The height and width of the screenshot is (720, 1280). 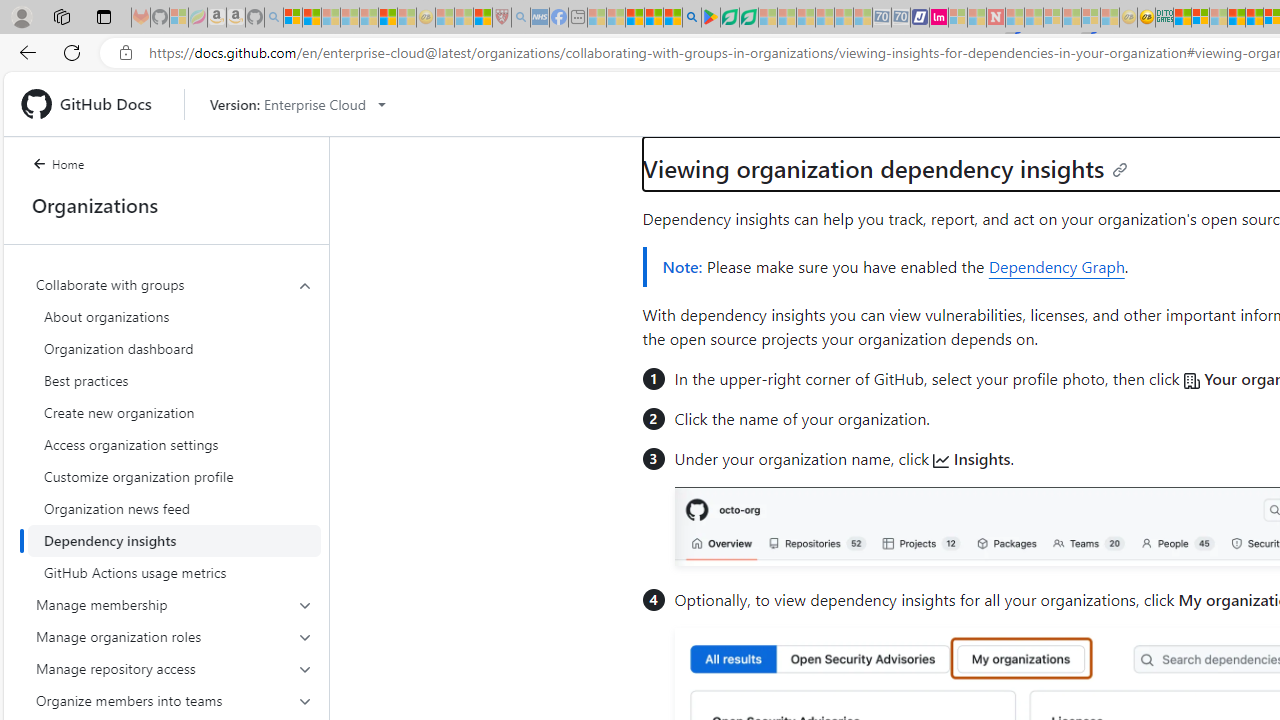 What do you see at coordinates (174, 476) in the screenshot?
I see `Customize organization profile` at bounding box center [174, 476].